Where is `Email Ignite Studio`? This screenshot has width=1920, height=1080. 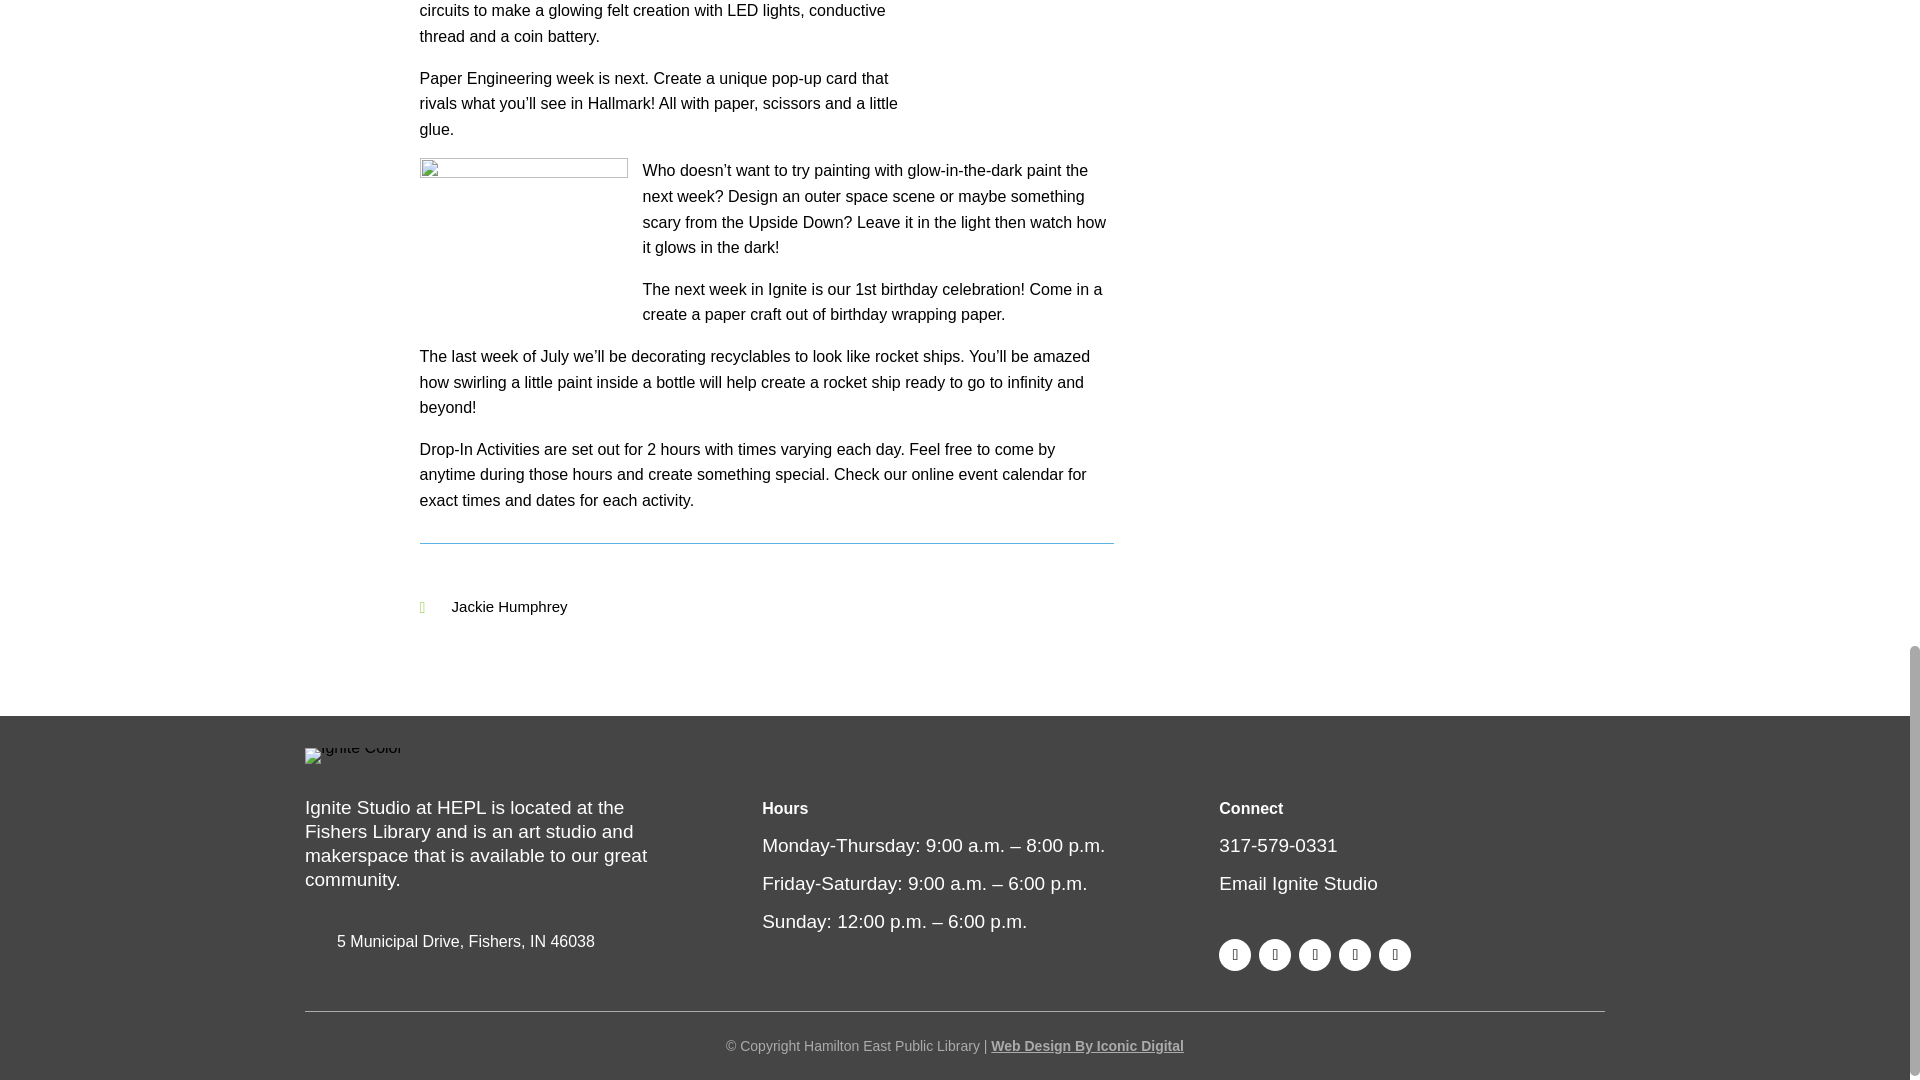 Email Ignite Studio is located at coordinates (1298, 883).